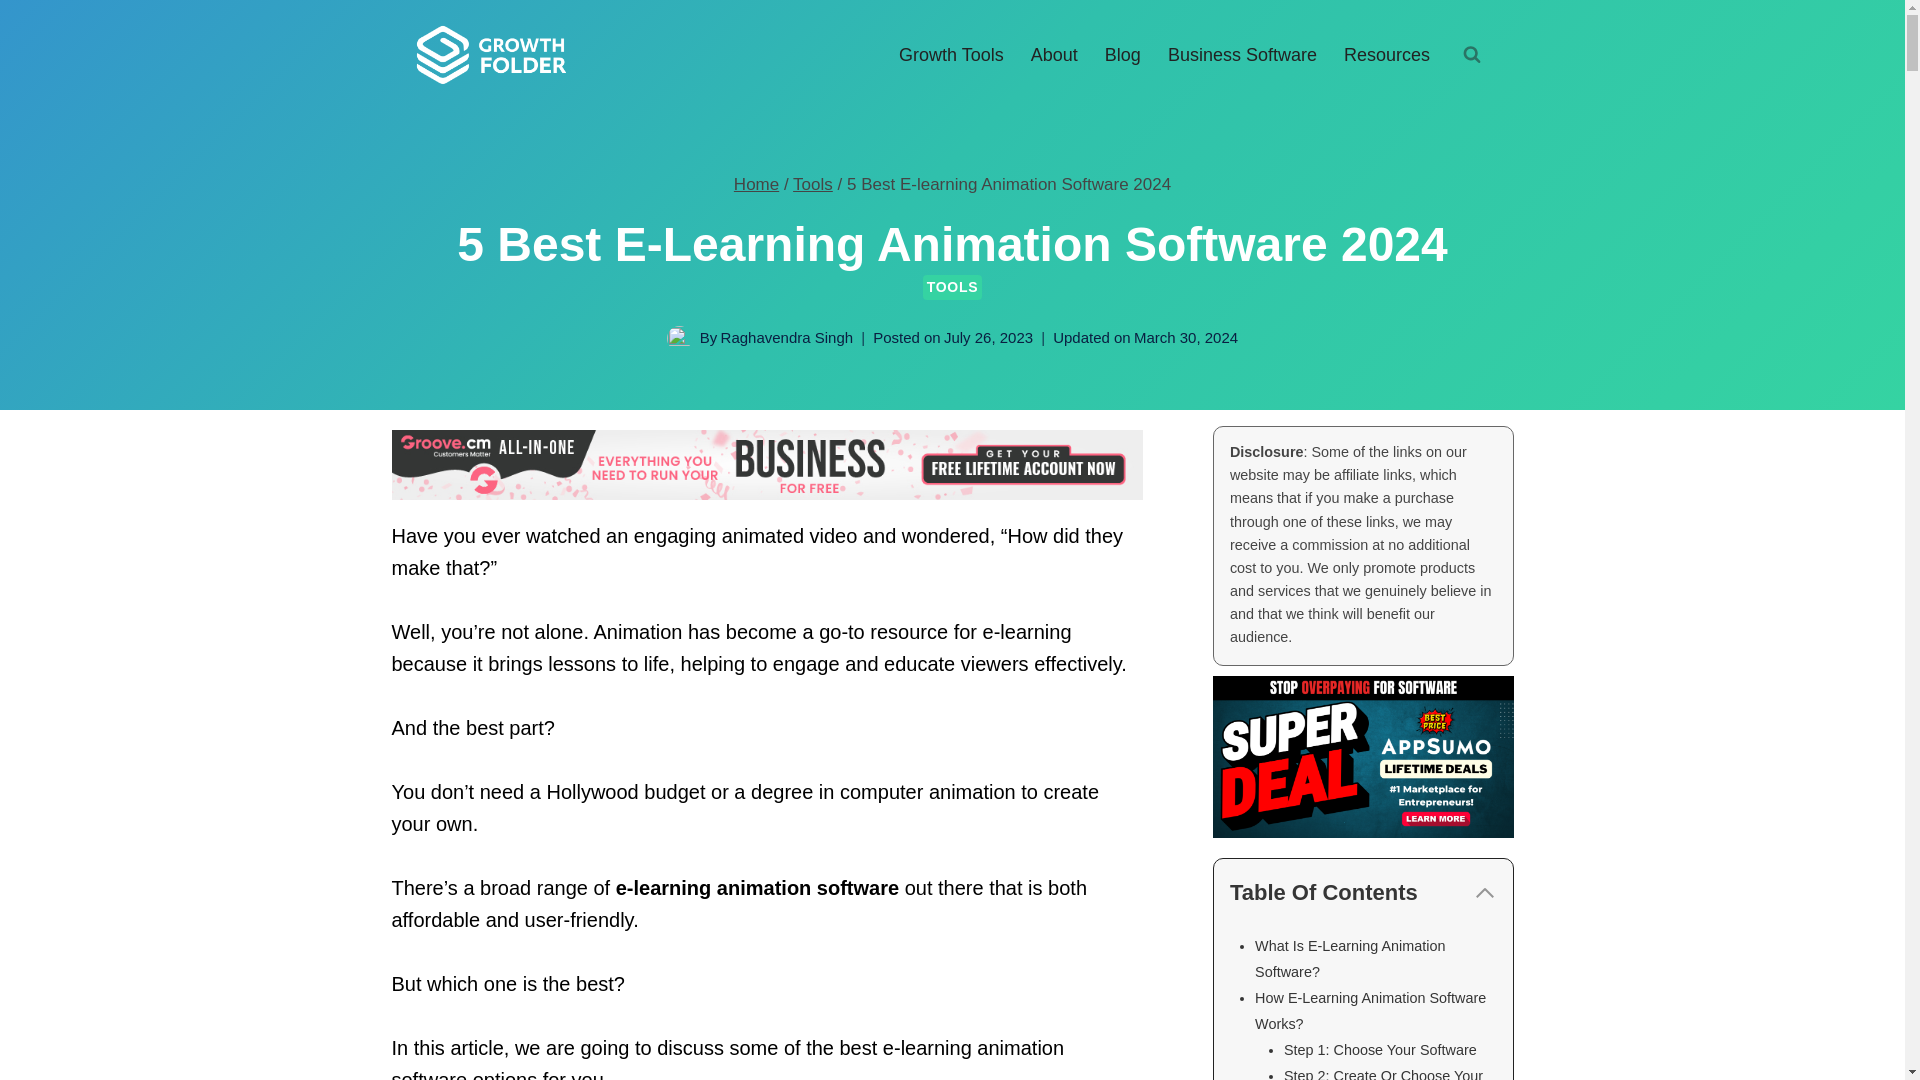 The width and height of the screenshot is (1920, 1080). I want to click on TOOLS, so click(952, 288).